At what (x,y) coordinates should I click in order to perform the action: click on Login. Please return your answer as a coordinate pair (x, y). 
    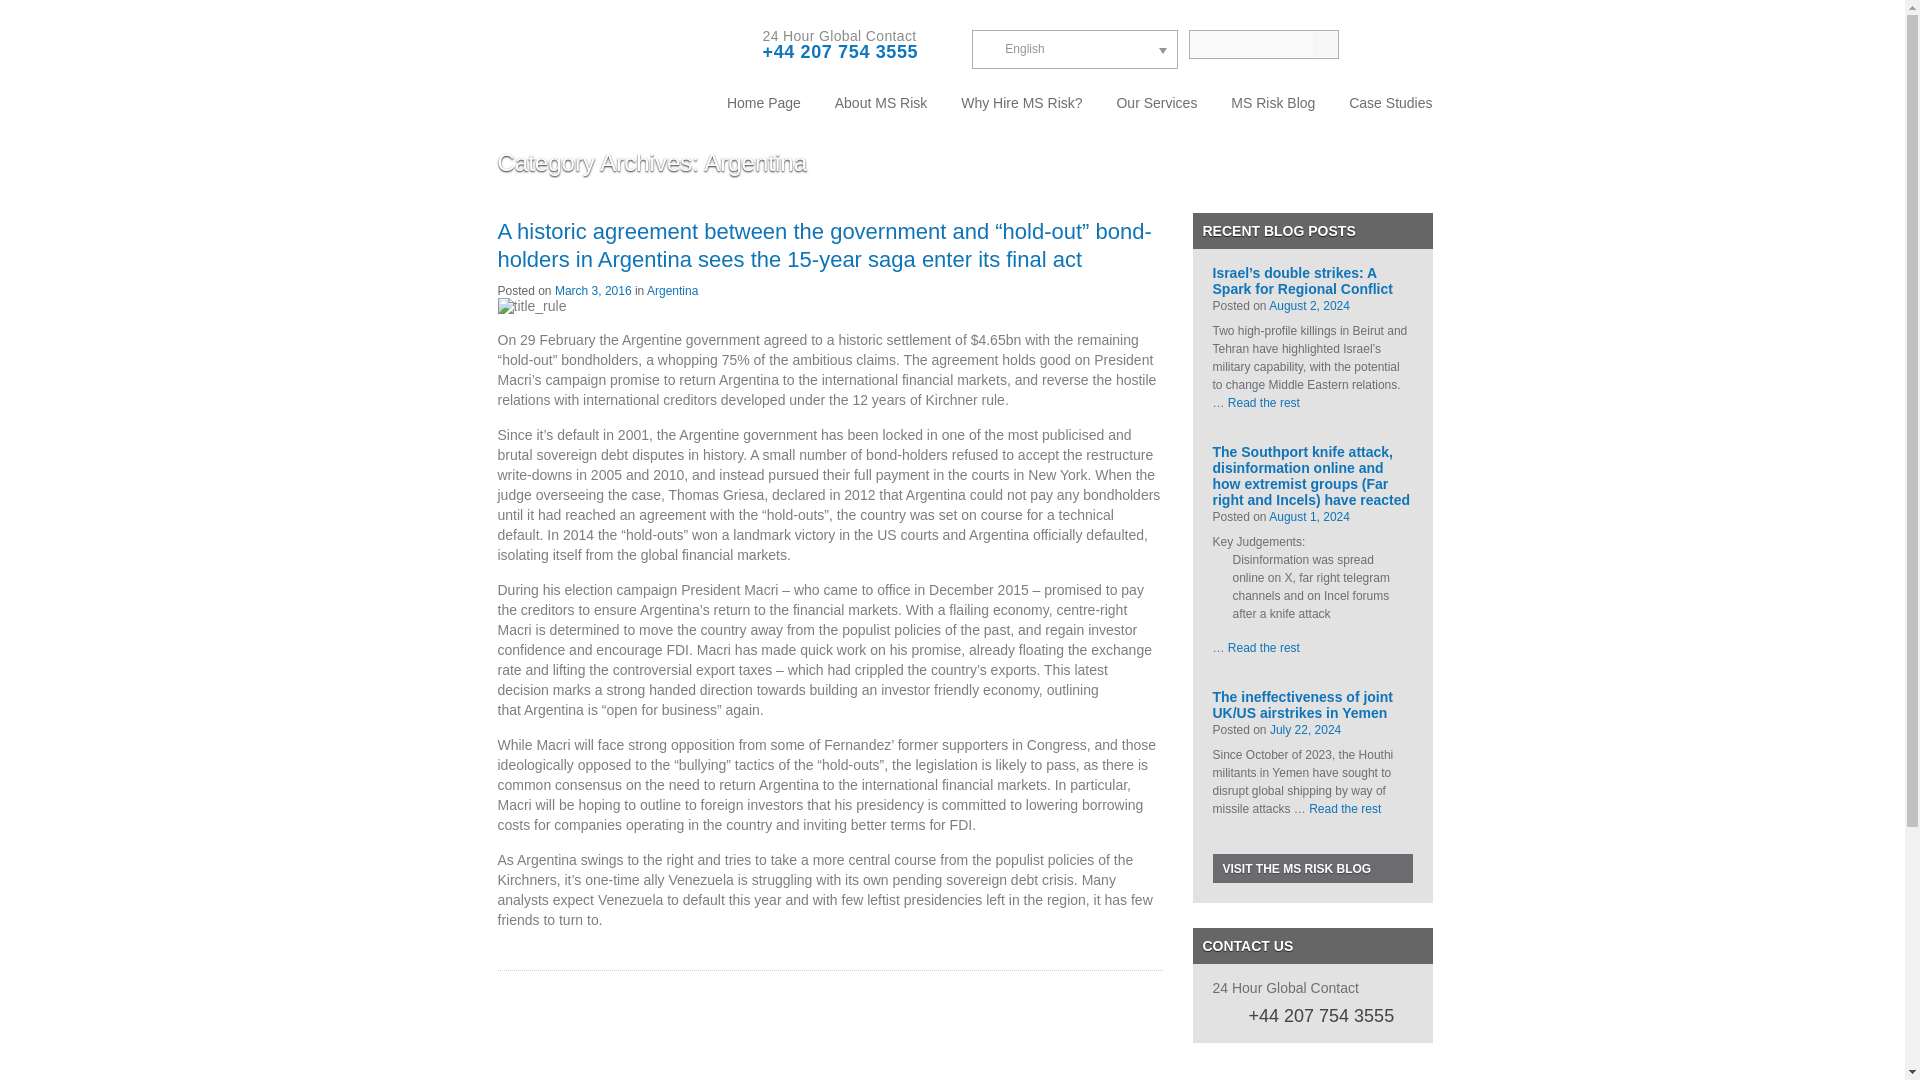
    Looking at the image, I should click on (1385, 44).